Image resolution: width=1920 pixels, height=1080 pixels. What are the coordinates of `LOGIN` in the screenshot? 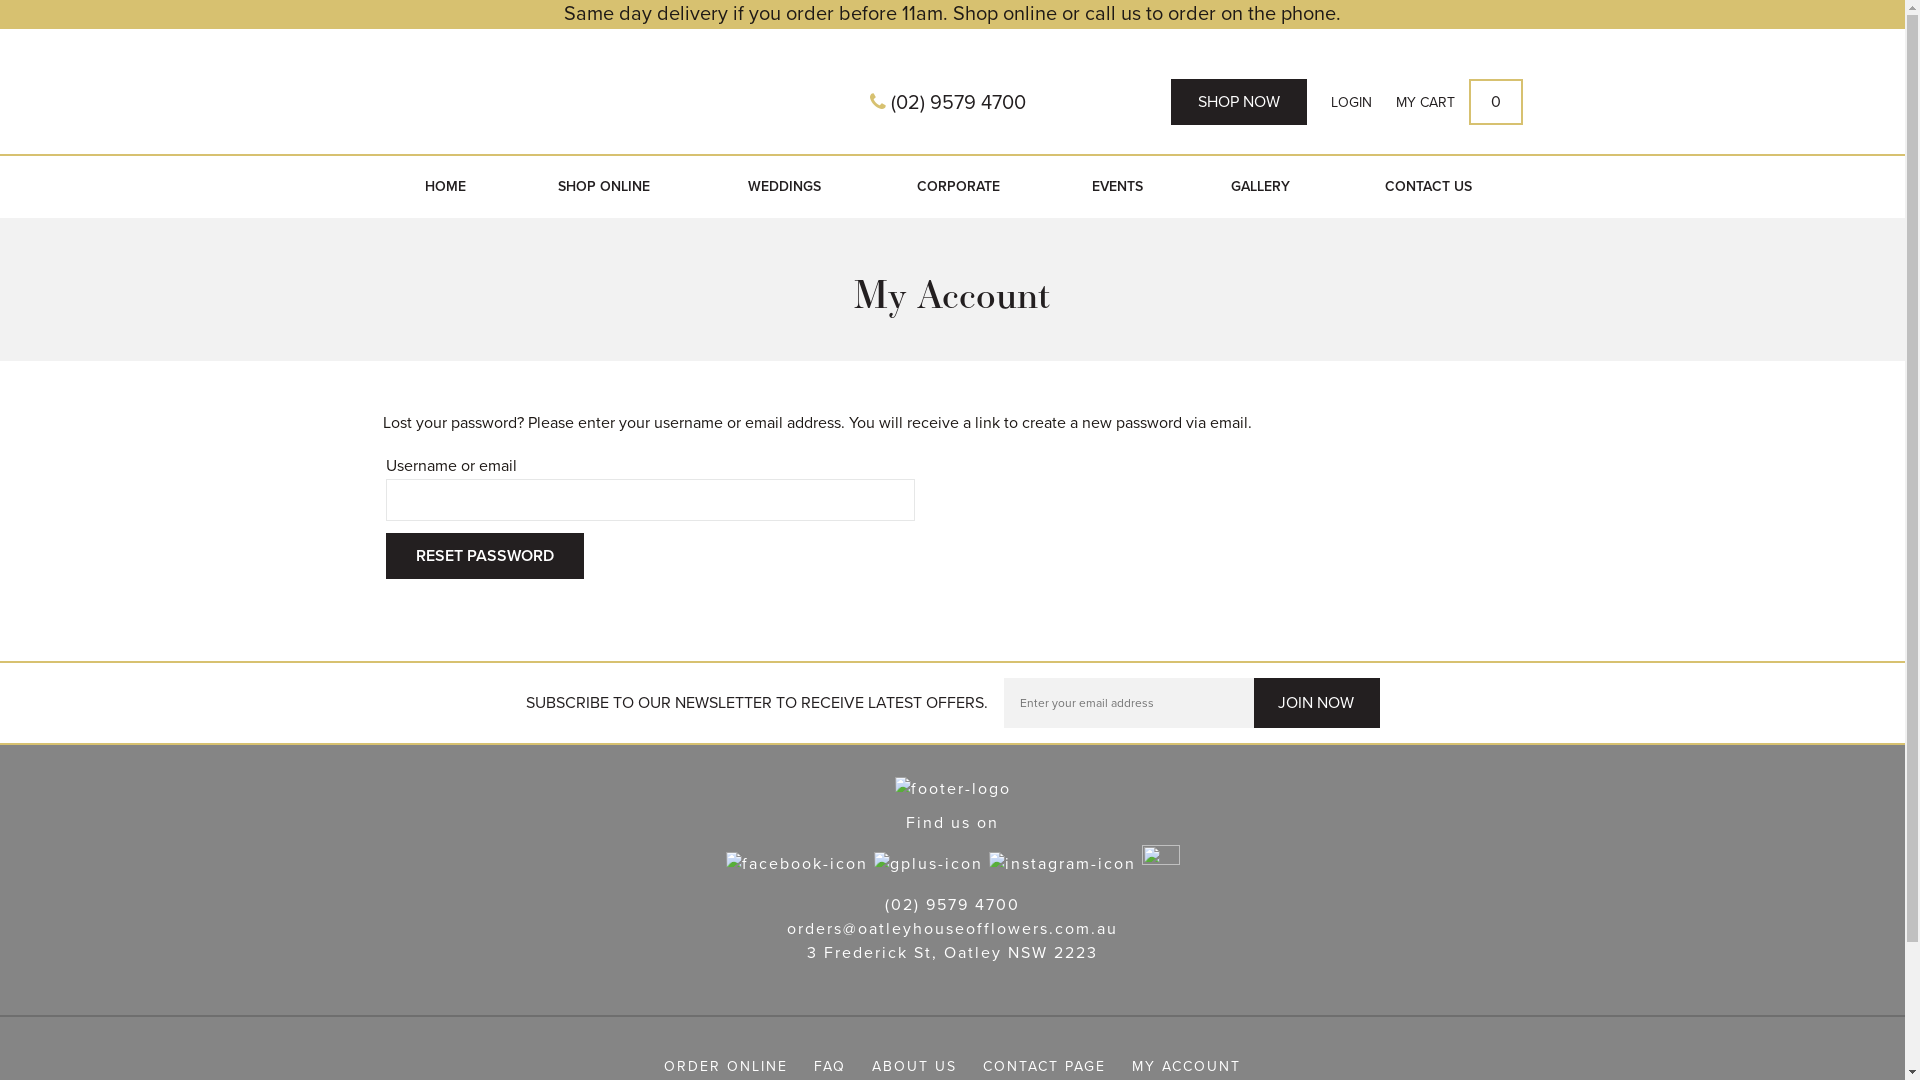 It's located at (1350, 103).